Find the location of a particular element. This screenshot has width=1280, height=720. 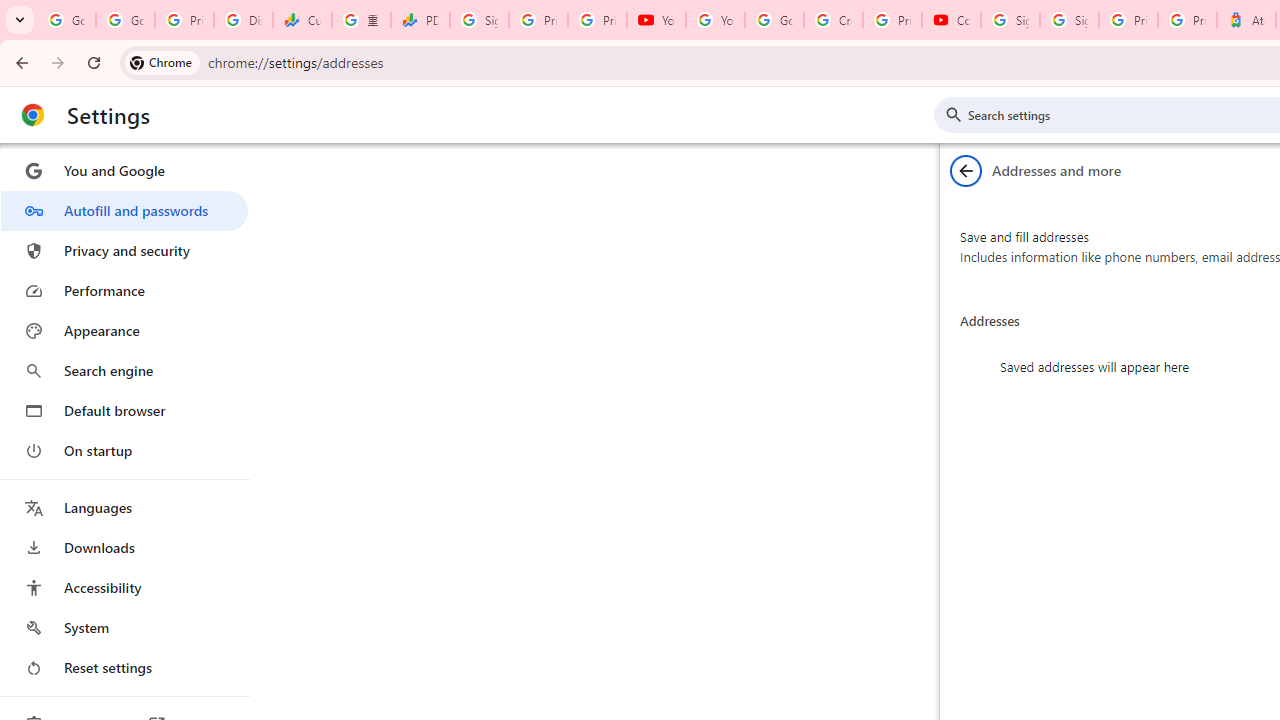

Privacy Checkup is located at coordinates (598, 20).